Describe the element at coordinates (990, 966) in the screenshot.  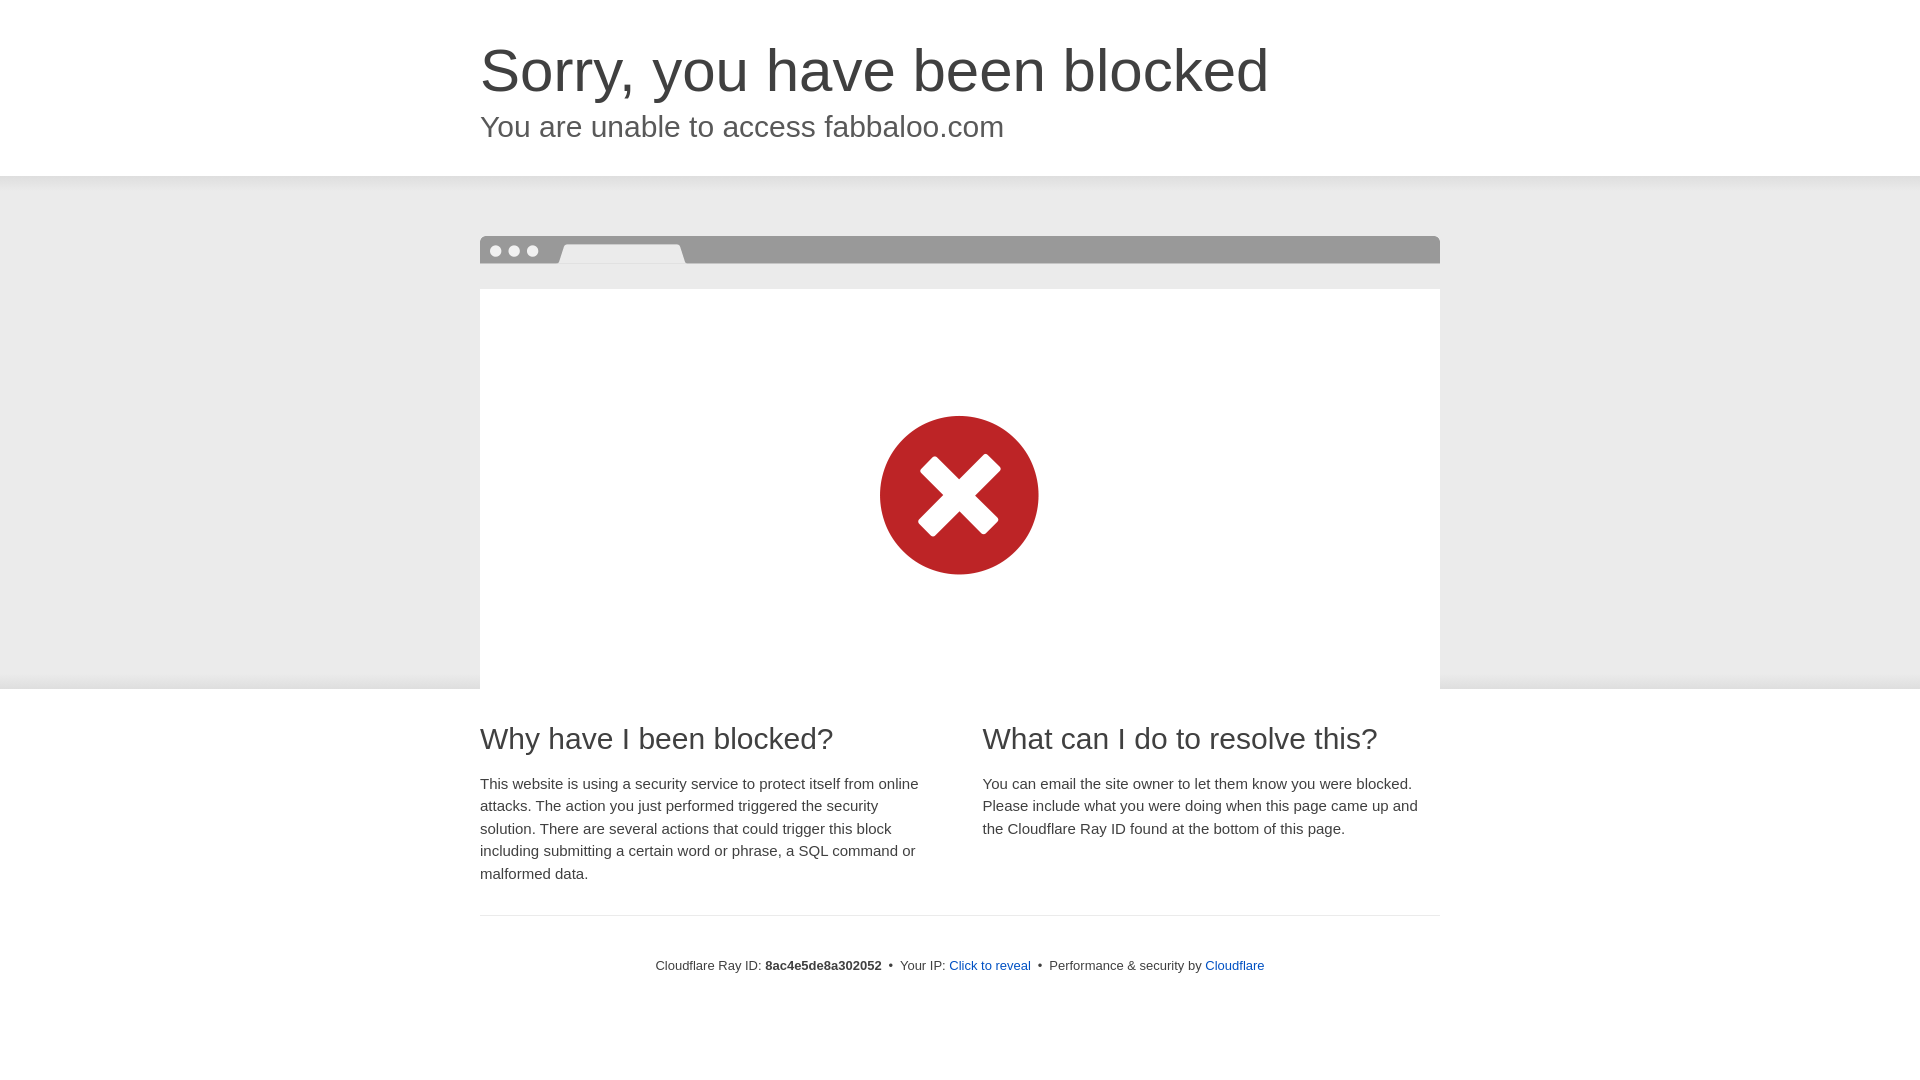
I see `Click to reveal` at that location.